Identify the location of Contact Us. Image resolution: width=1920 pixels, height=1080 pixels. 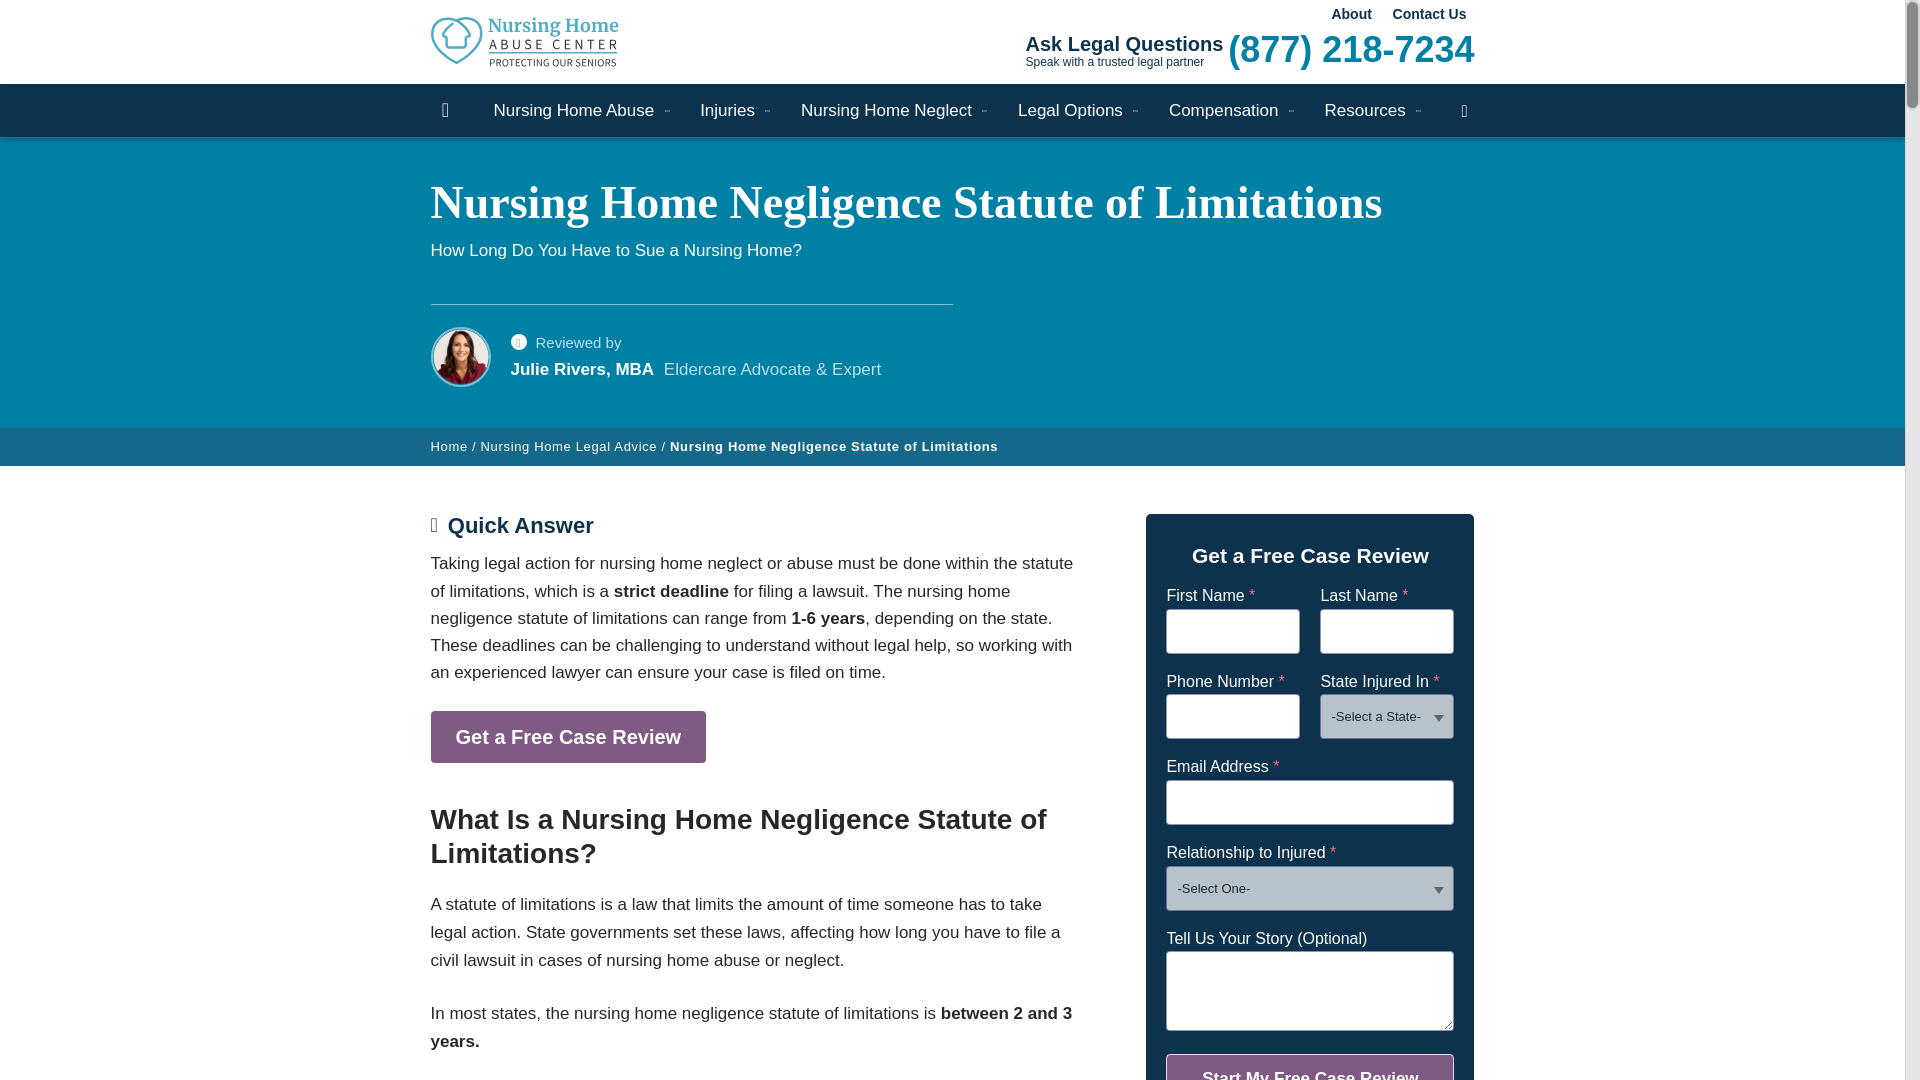
(1430, 14).